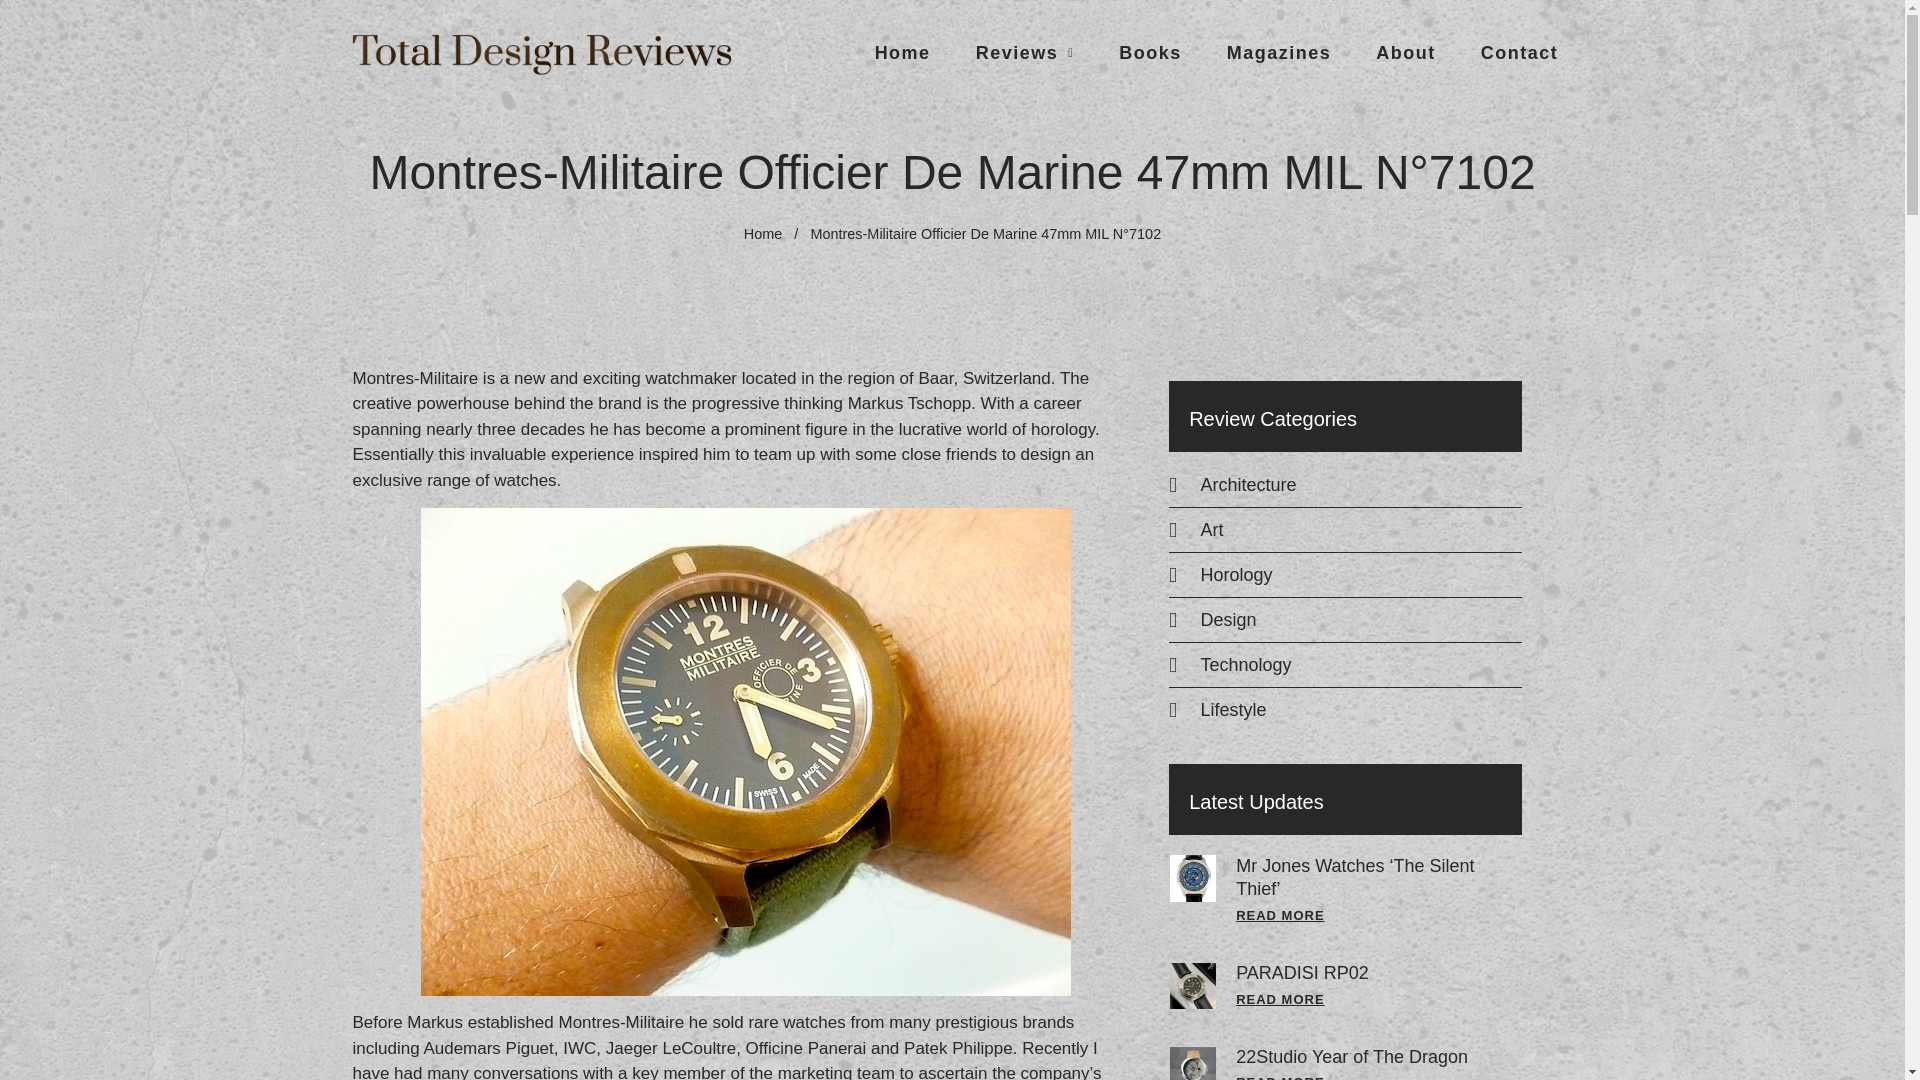 The height and width of the screenshot is (1080, 1920). I want to click on Books, so click(1150, 52).